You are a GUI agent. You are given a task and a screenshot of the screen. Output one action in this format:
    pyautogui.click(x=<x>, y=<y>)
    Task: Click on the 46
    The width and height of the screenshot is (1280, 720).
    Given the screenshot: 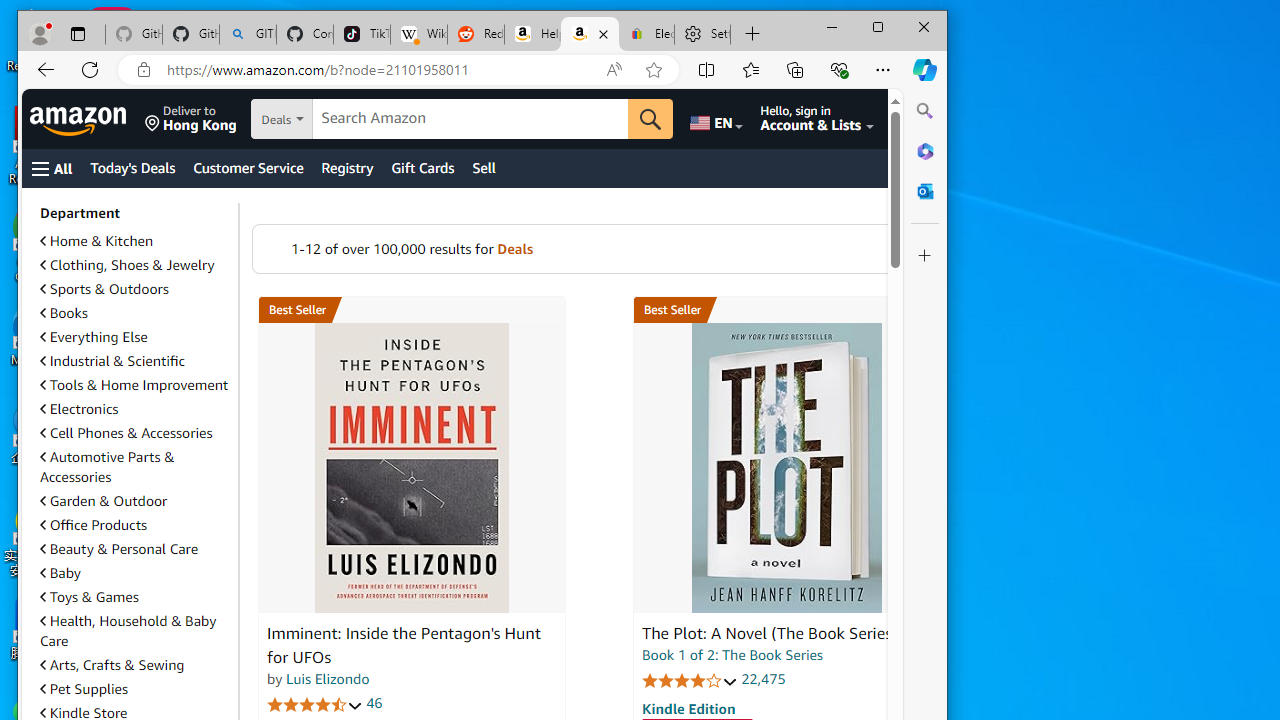 What is the action you would take?
    pyautogui.click(x=374, y=704)
    